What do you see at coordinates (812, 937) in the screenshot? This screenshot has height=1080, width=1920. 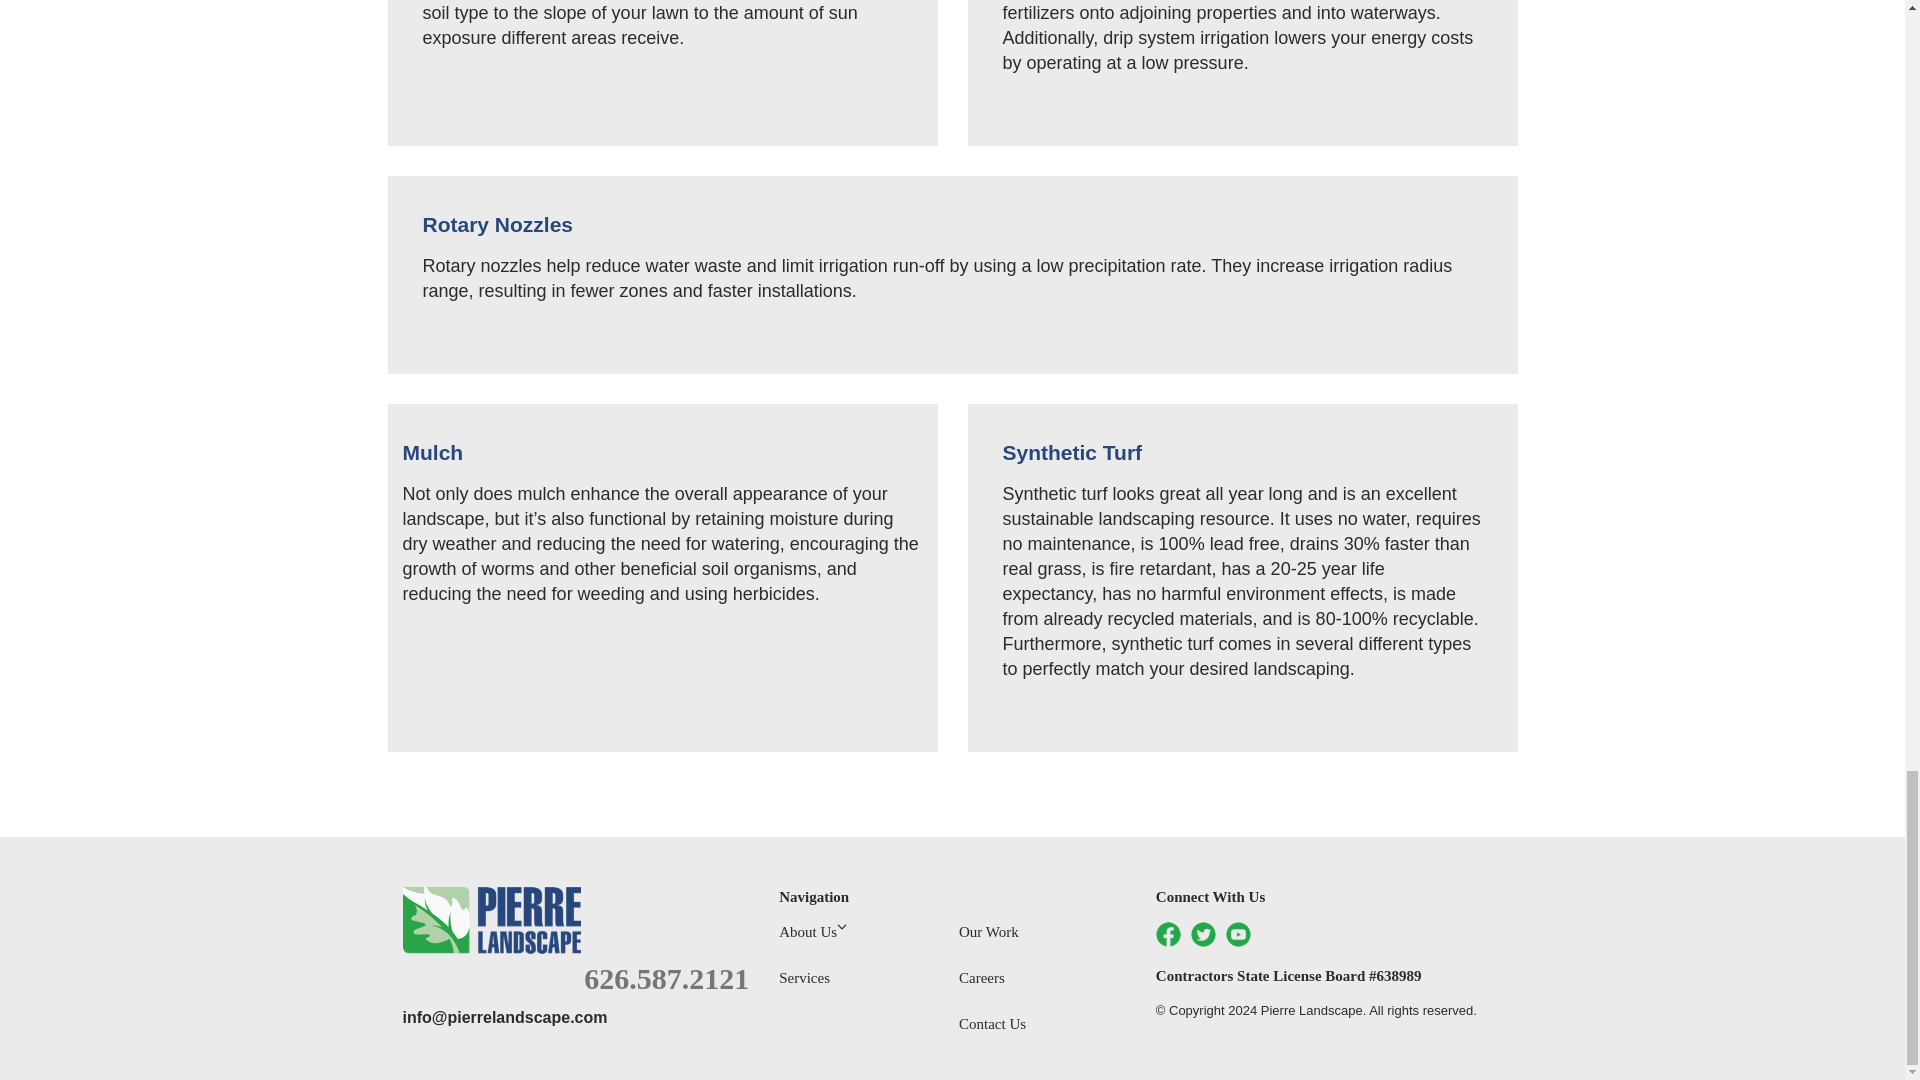 I see `About Us` at bounding box center [812, 937].